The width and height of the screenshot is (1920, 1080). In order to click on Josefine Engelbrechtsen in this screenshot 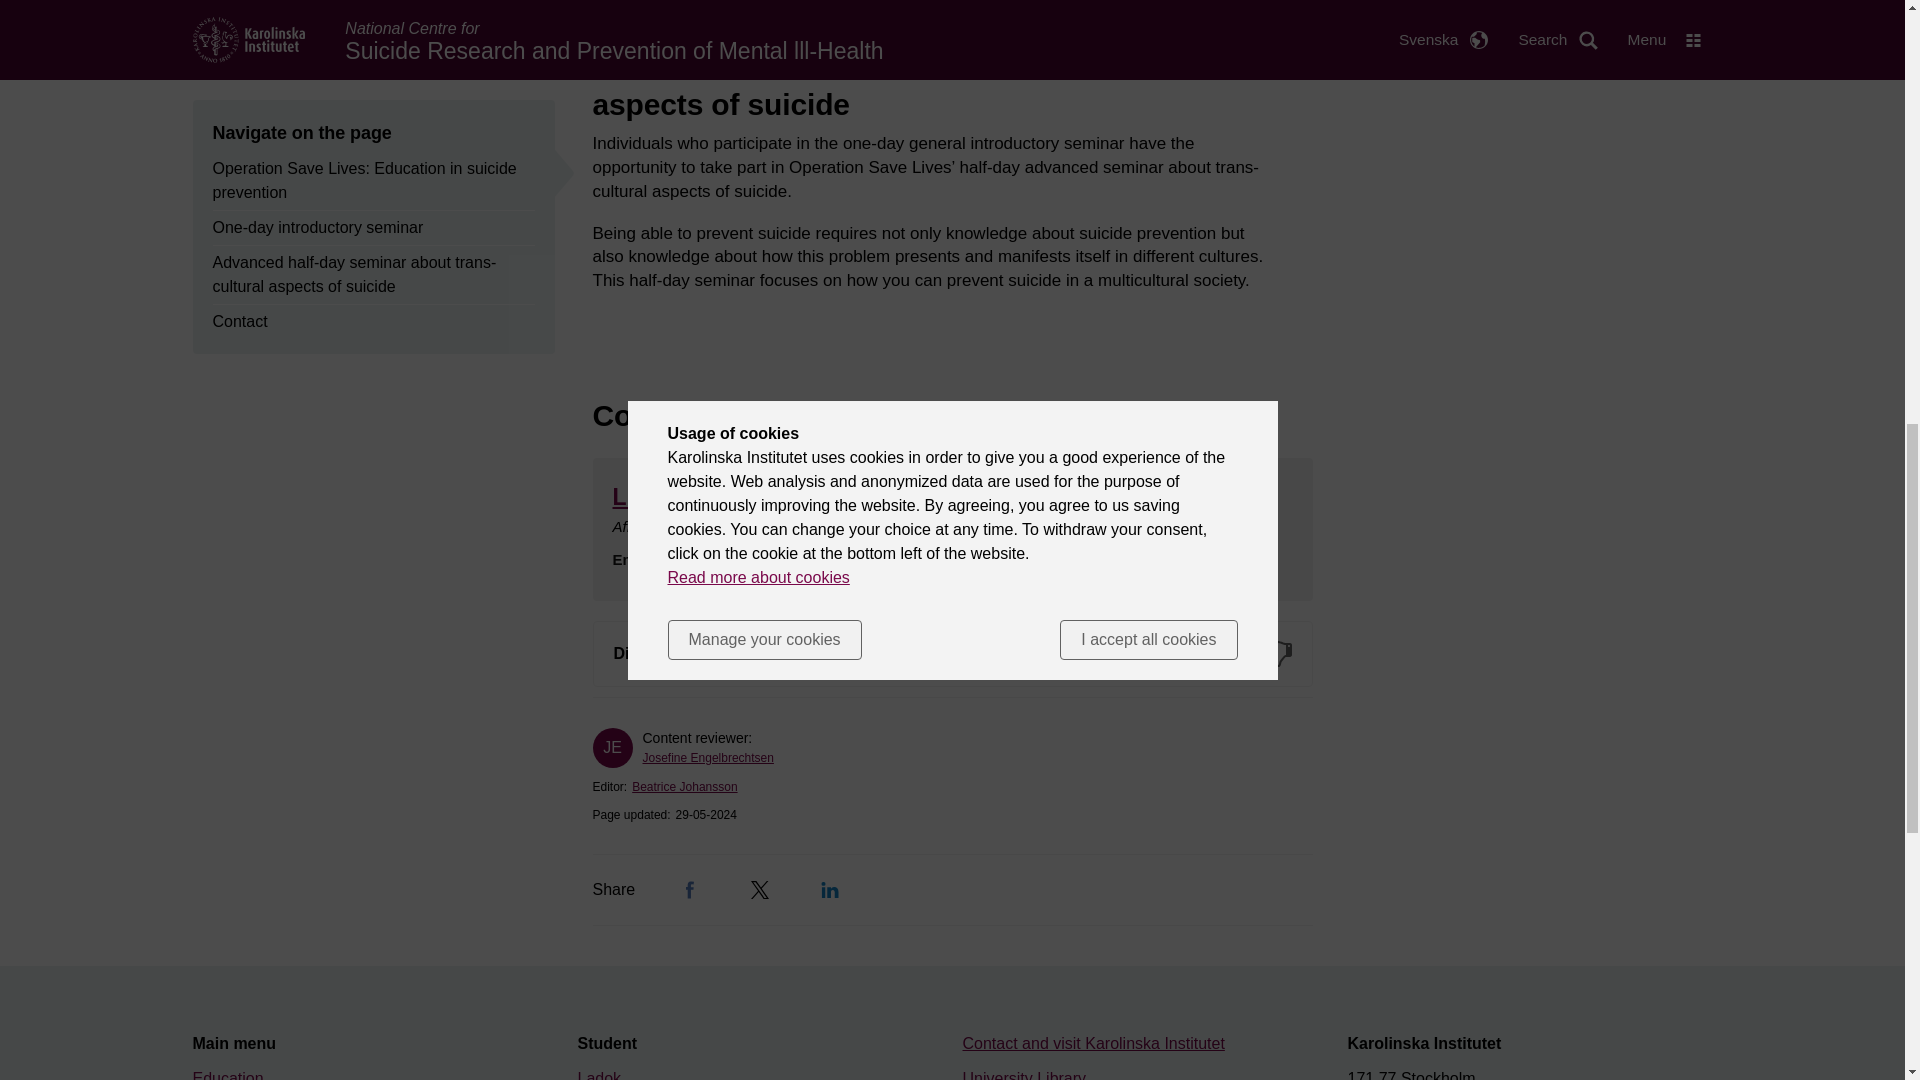, I will do `click(707, 757)`.